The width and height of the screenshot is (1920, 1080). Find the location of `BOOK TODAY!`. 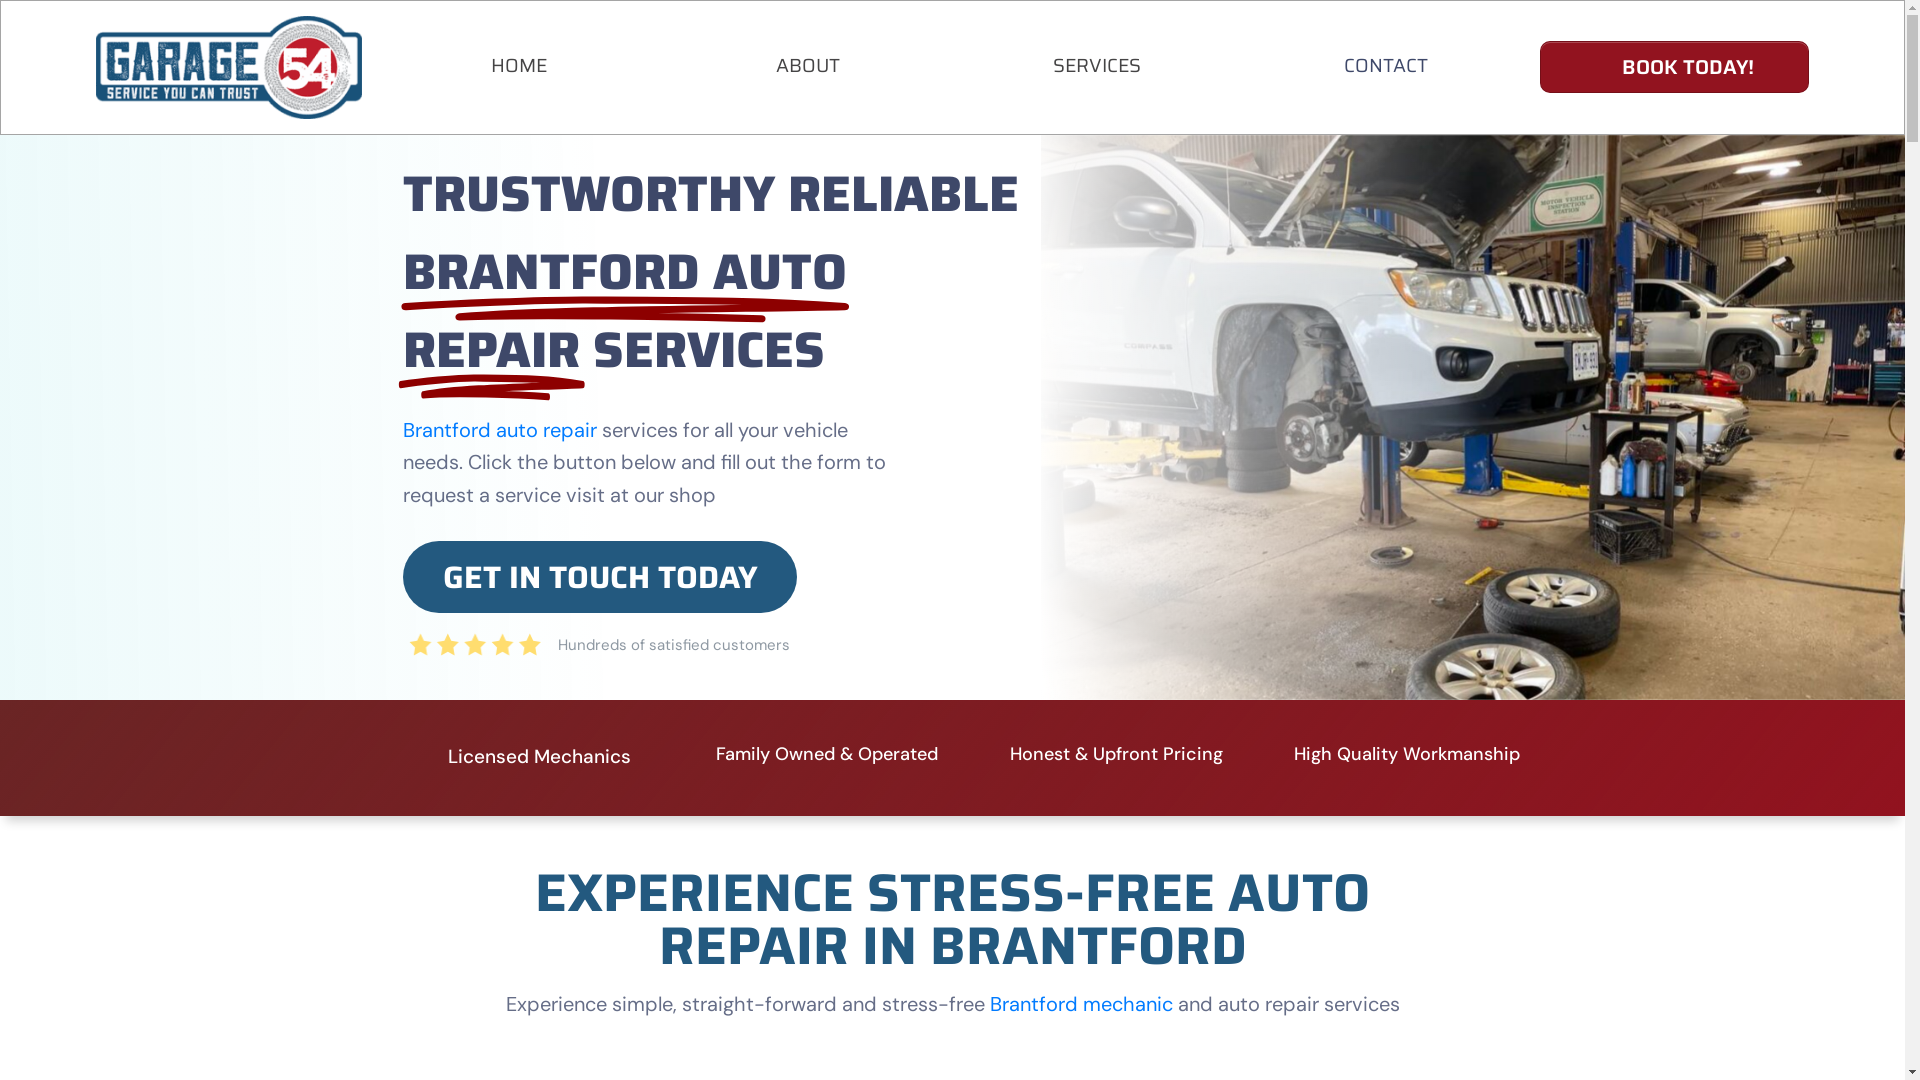

BOOK TODAY! is located at coordinates (1674, 67).